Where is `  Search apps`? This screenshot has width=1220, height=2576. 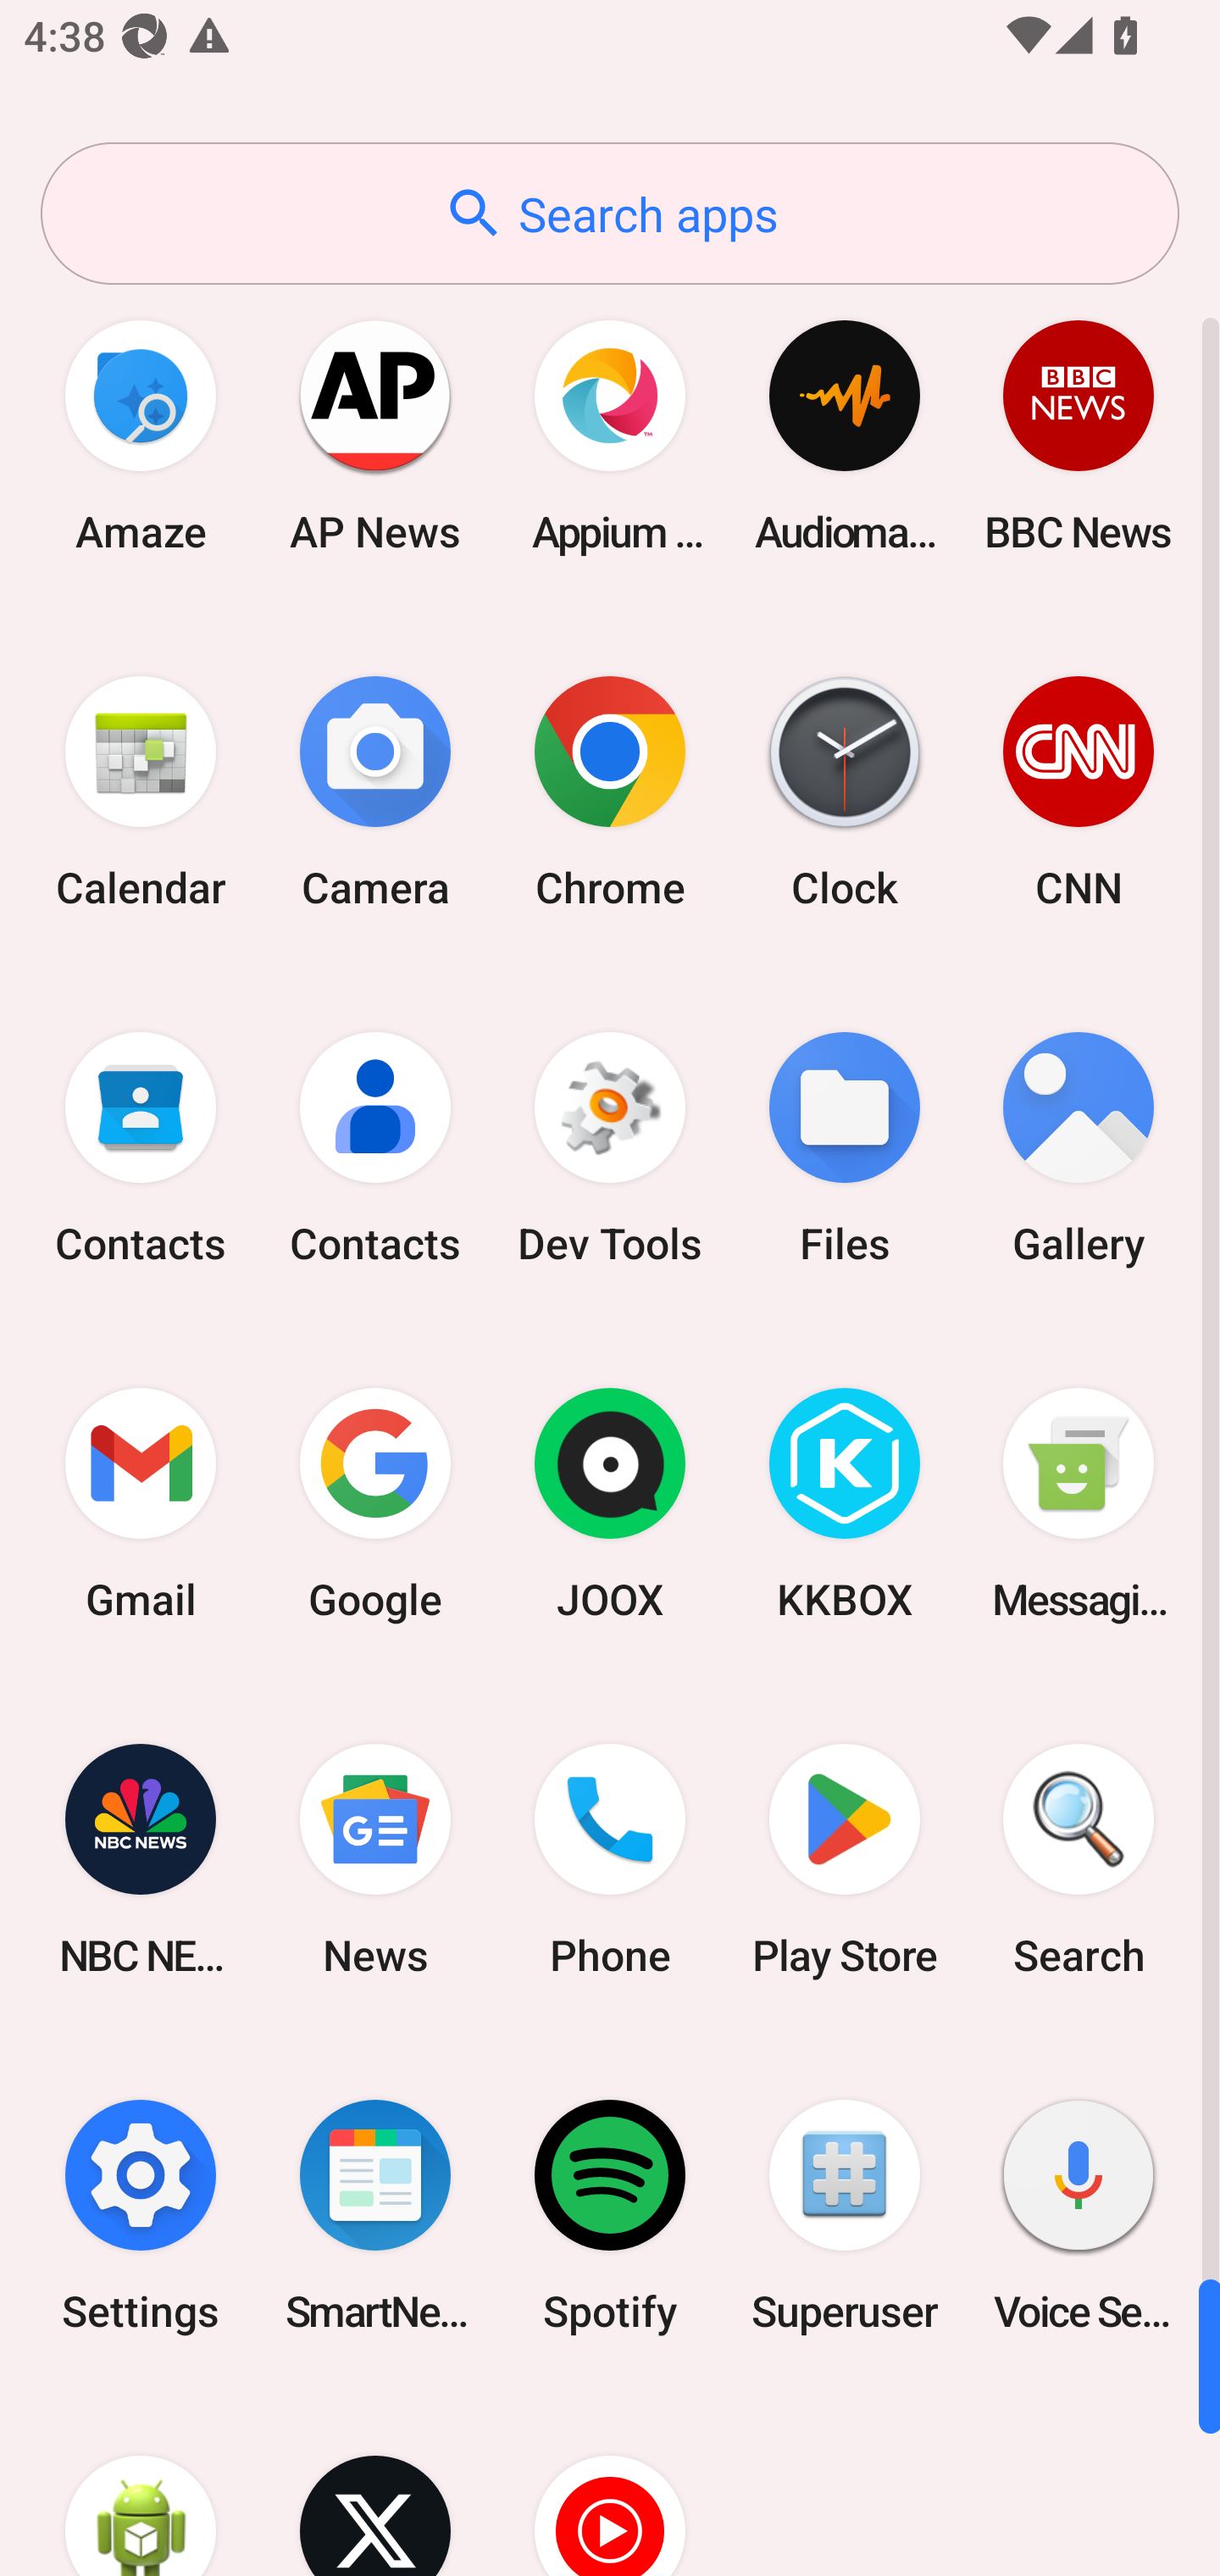   Search apps is located at coordinates (610, 214).